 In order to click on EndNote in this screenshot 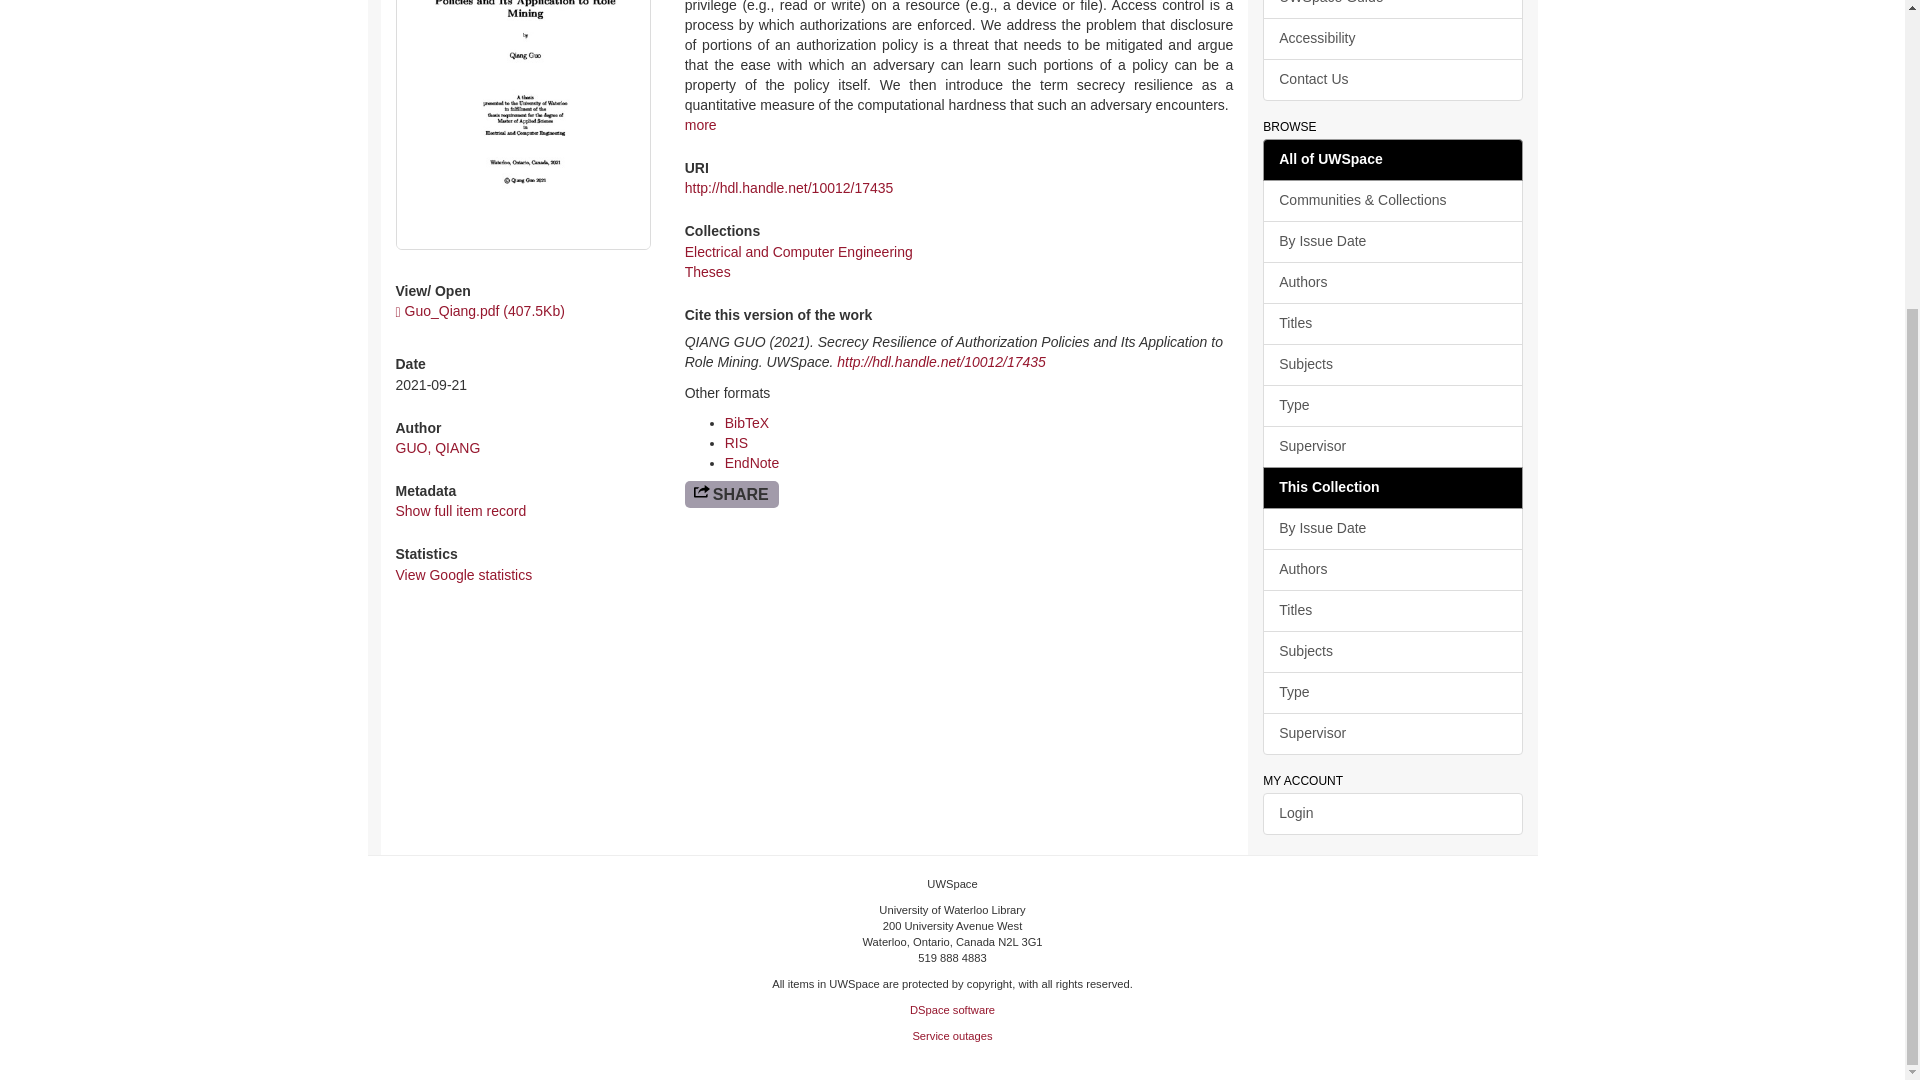, I will do `click(752, 462)`.